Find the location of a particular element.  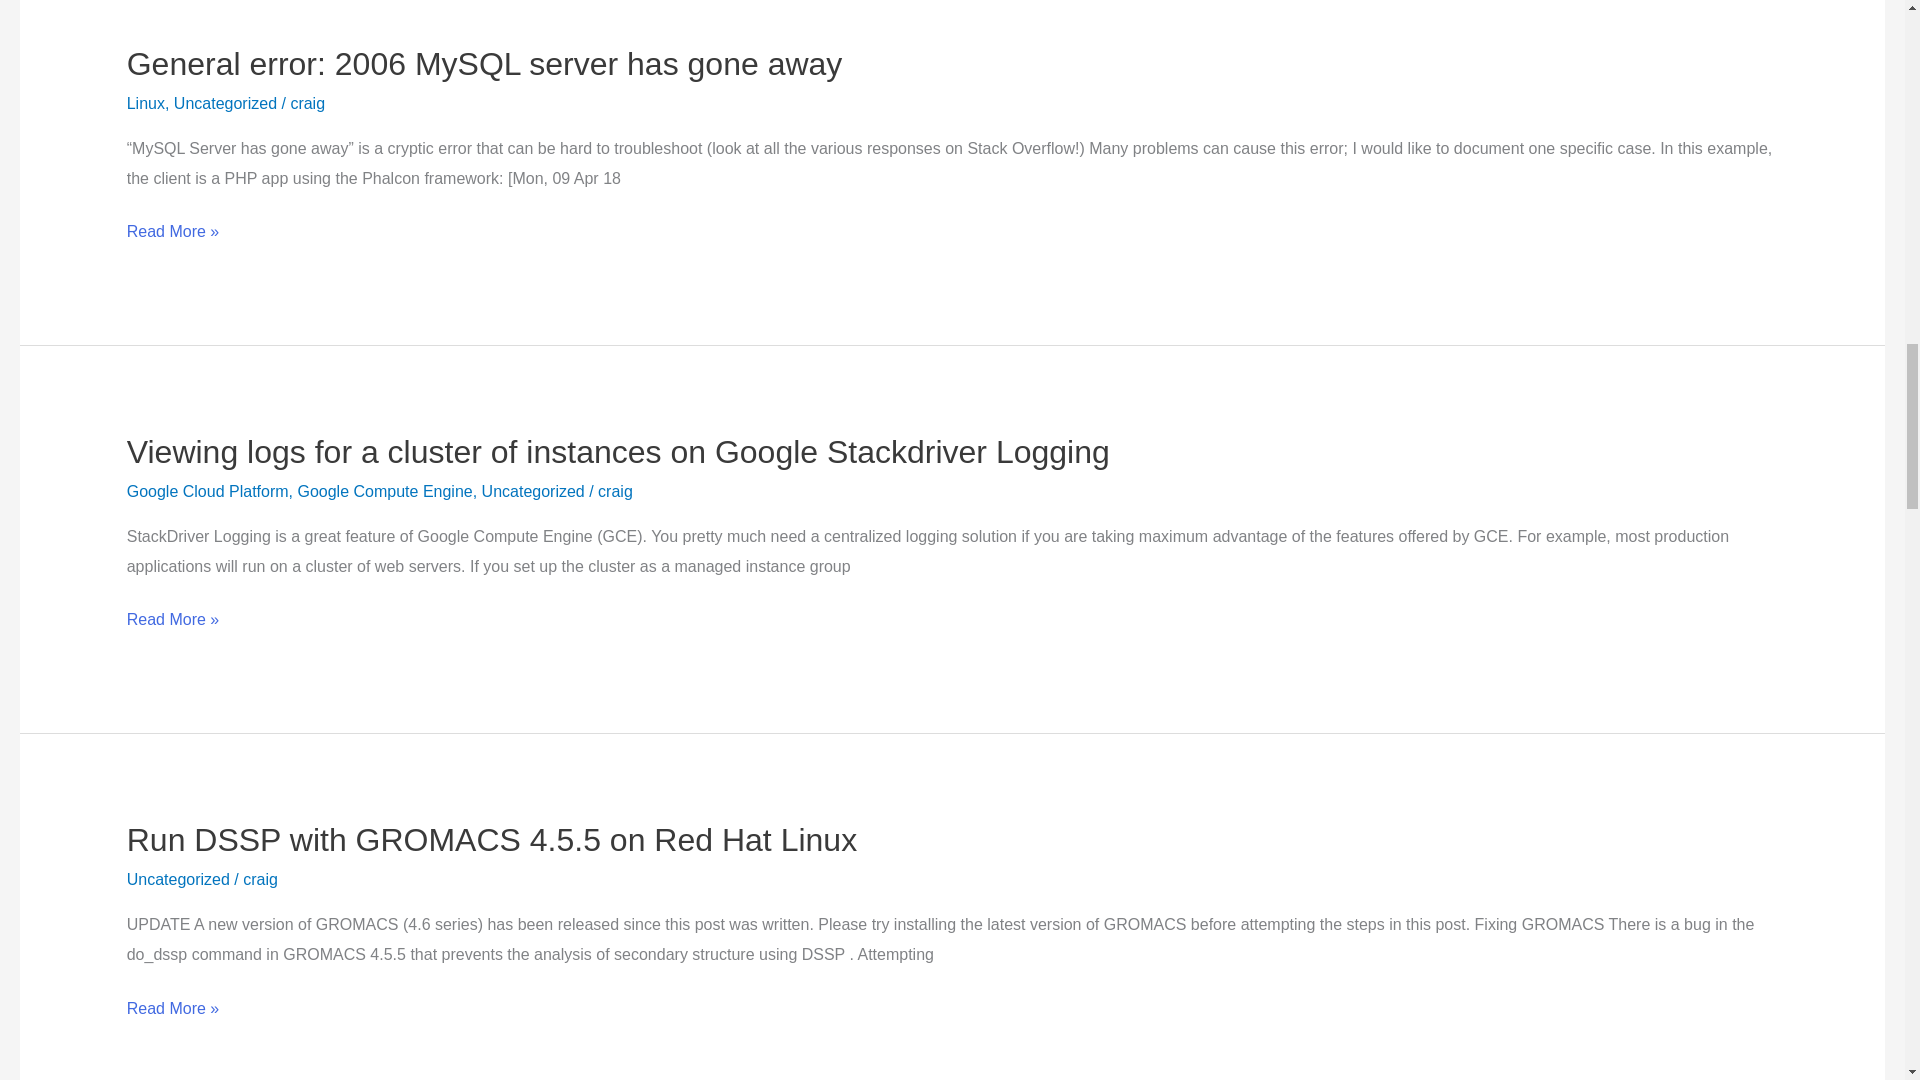

Google Cloud Platform is located at coordinates (208, 491).